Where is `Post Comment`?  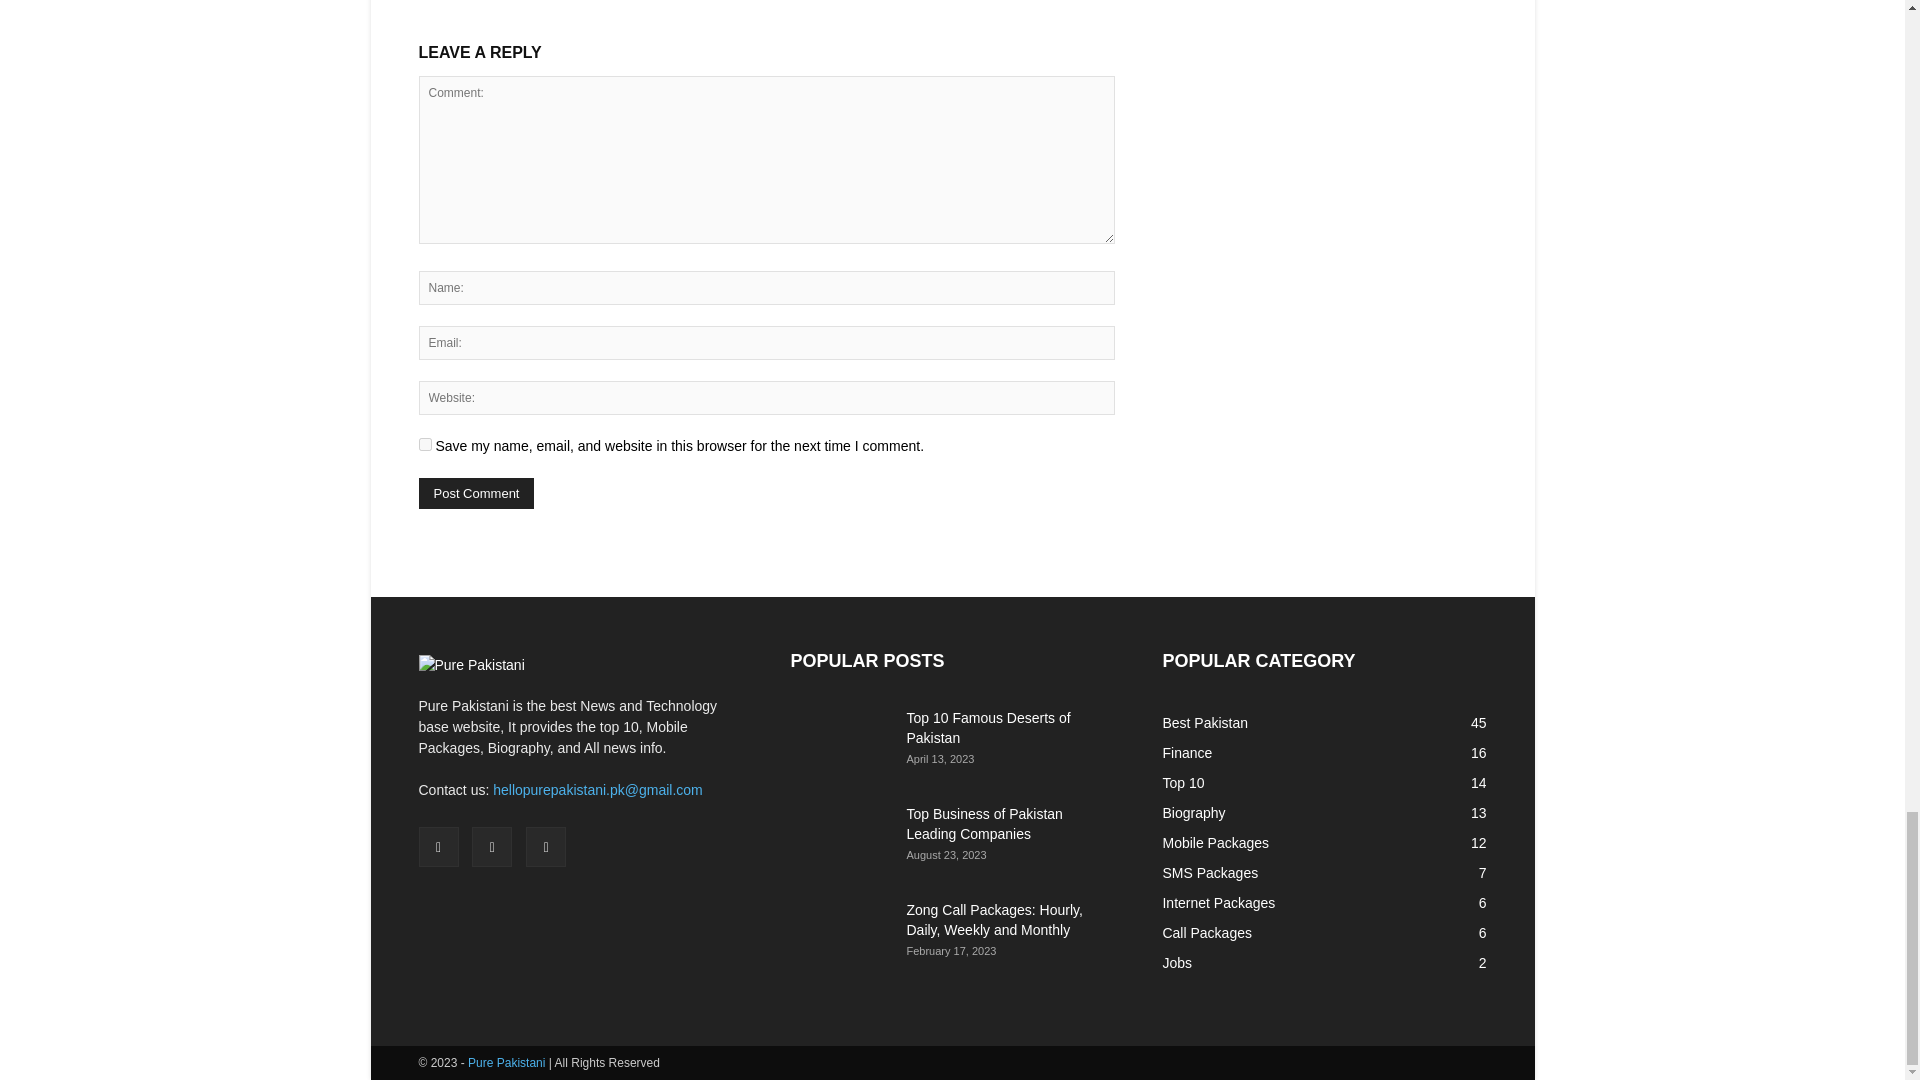 Post Comment is located at coordinates (476, 493).